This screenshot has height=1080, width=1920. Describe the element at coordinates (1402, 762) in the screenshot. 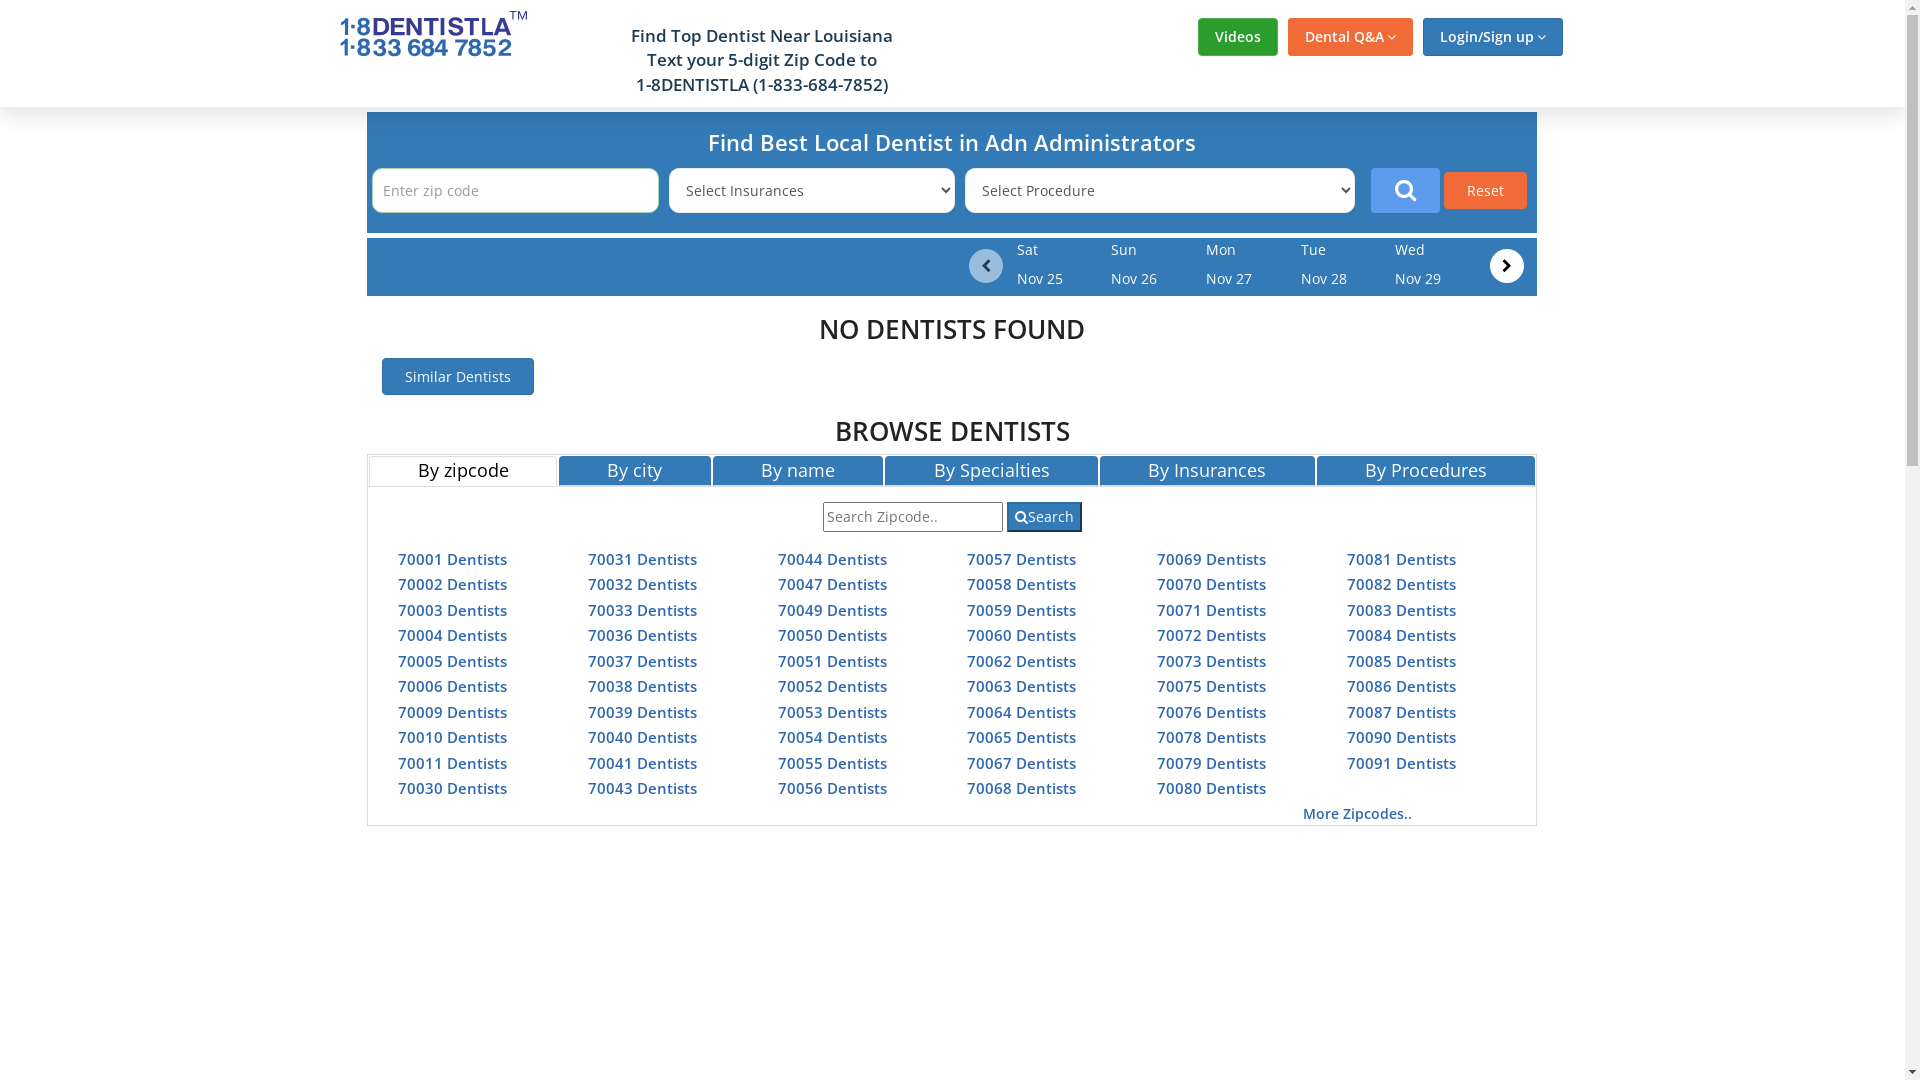

I see `70091 Dentists` at that location.